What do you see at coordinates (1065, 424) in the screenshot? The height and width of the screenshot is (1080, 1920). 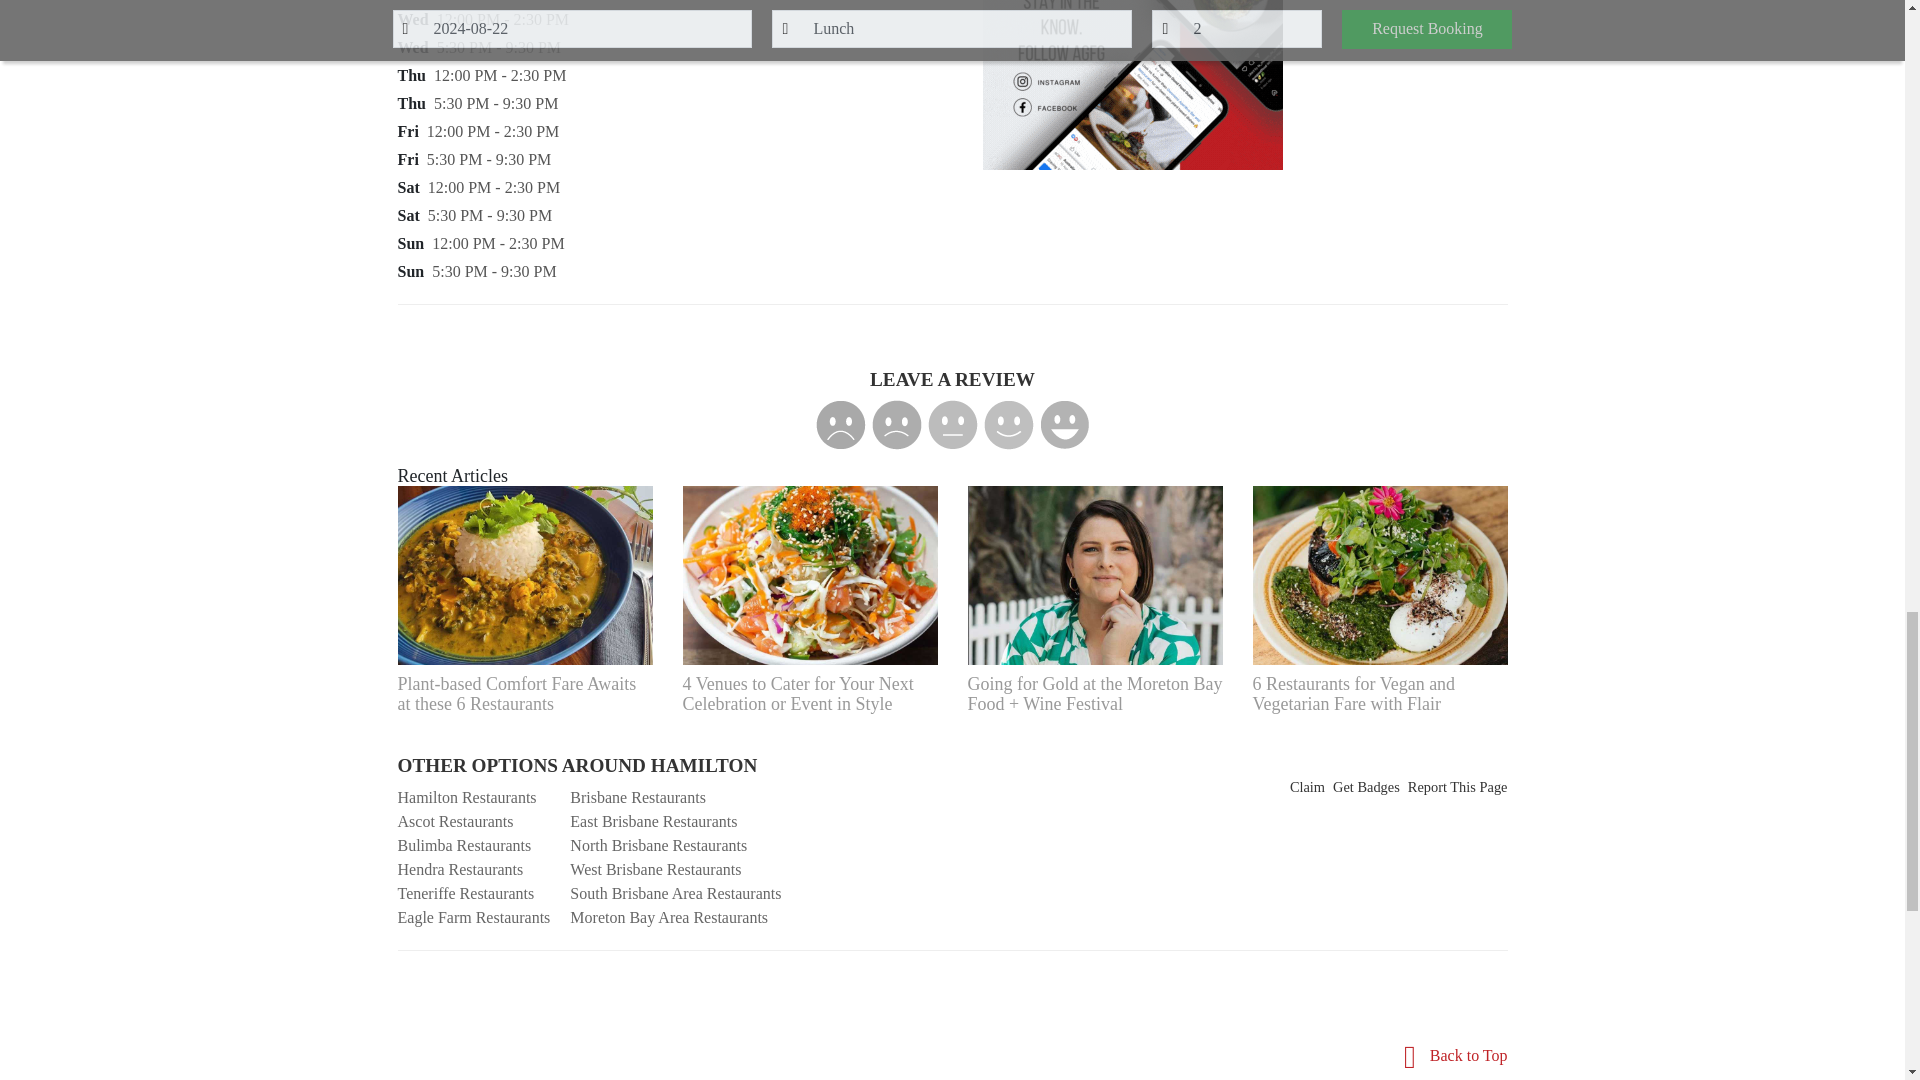 I see `5` at bounding box center [1065, 424].